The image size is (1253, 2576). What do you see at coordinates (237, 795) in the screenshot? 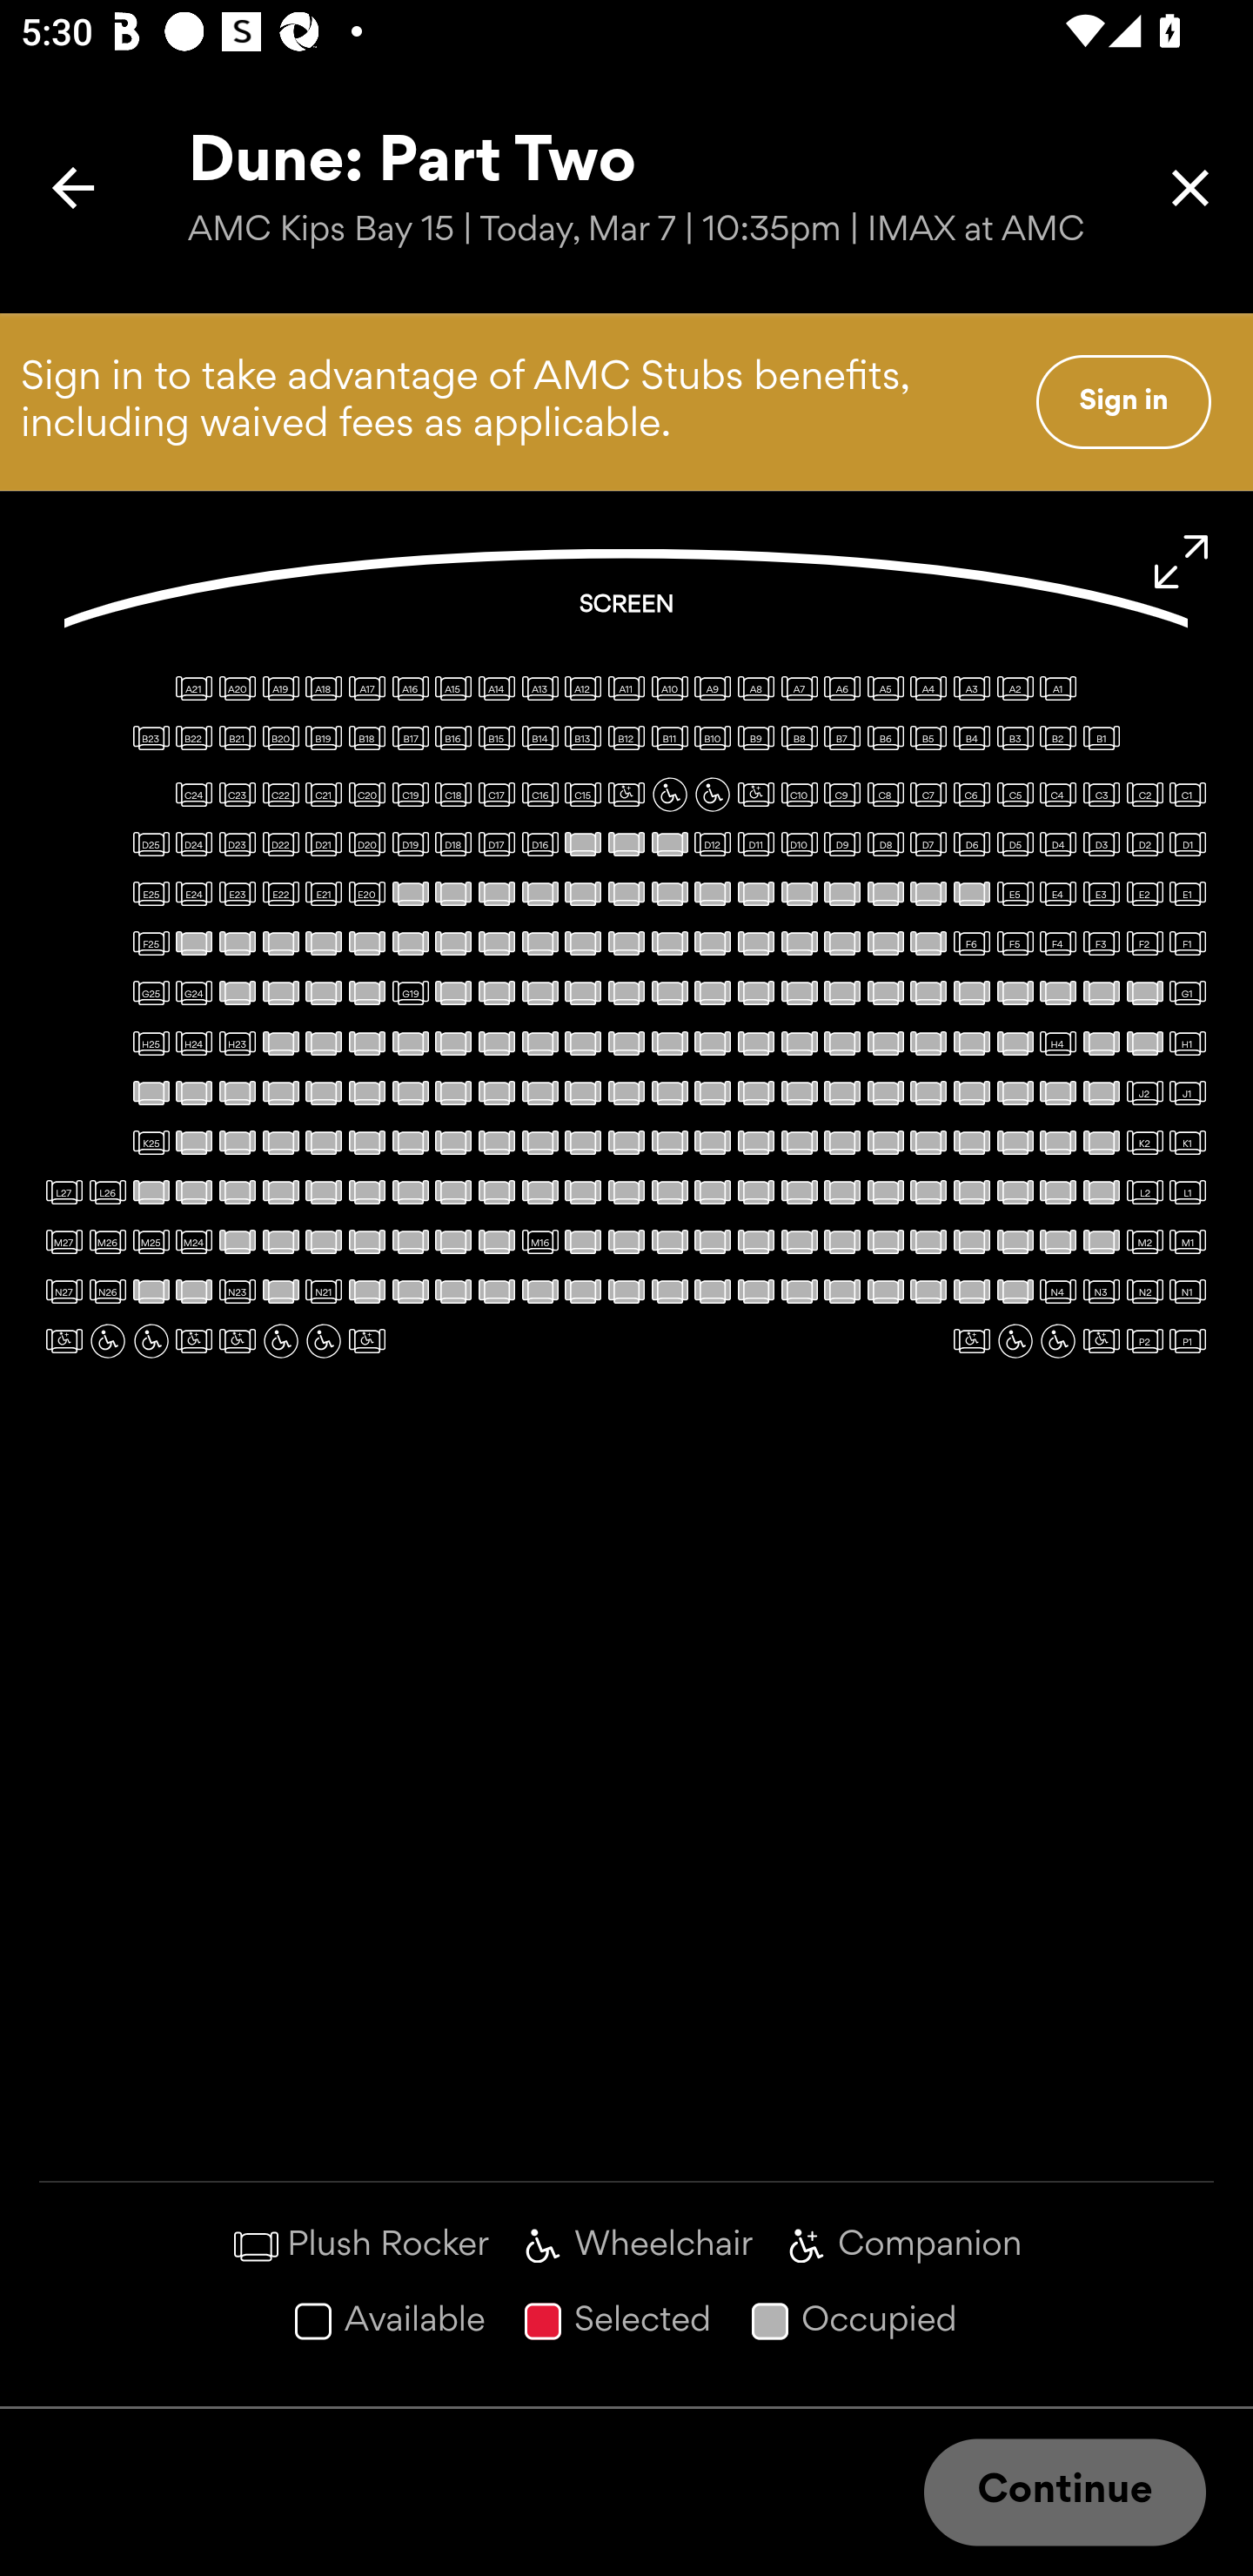
I see `C23, Regular seat, available` at bounding box center [237, 795].